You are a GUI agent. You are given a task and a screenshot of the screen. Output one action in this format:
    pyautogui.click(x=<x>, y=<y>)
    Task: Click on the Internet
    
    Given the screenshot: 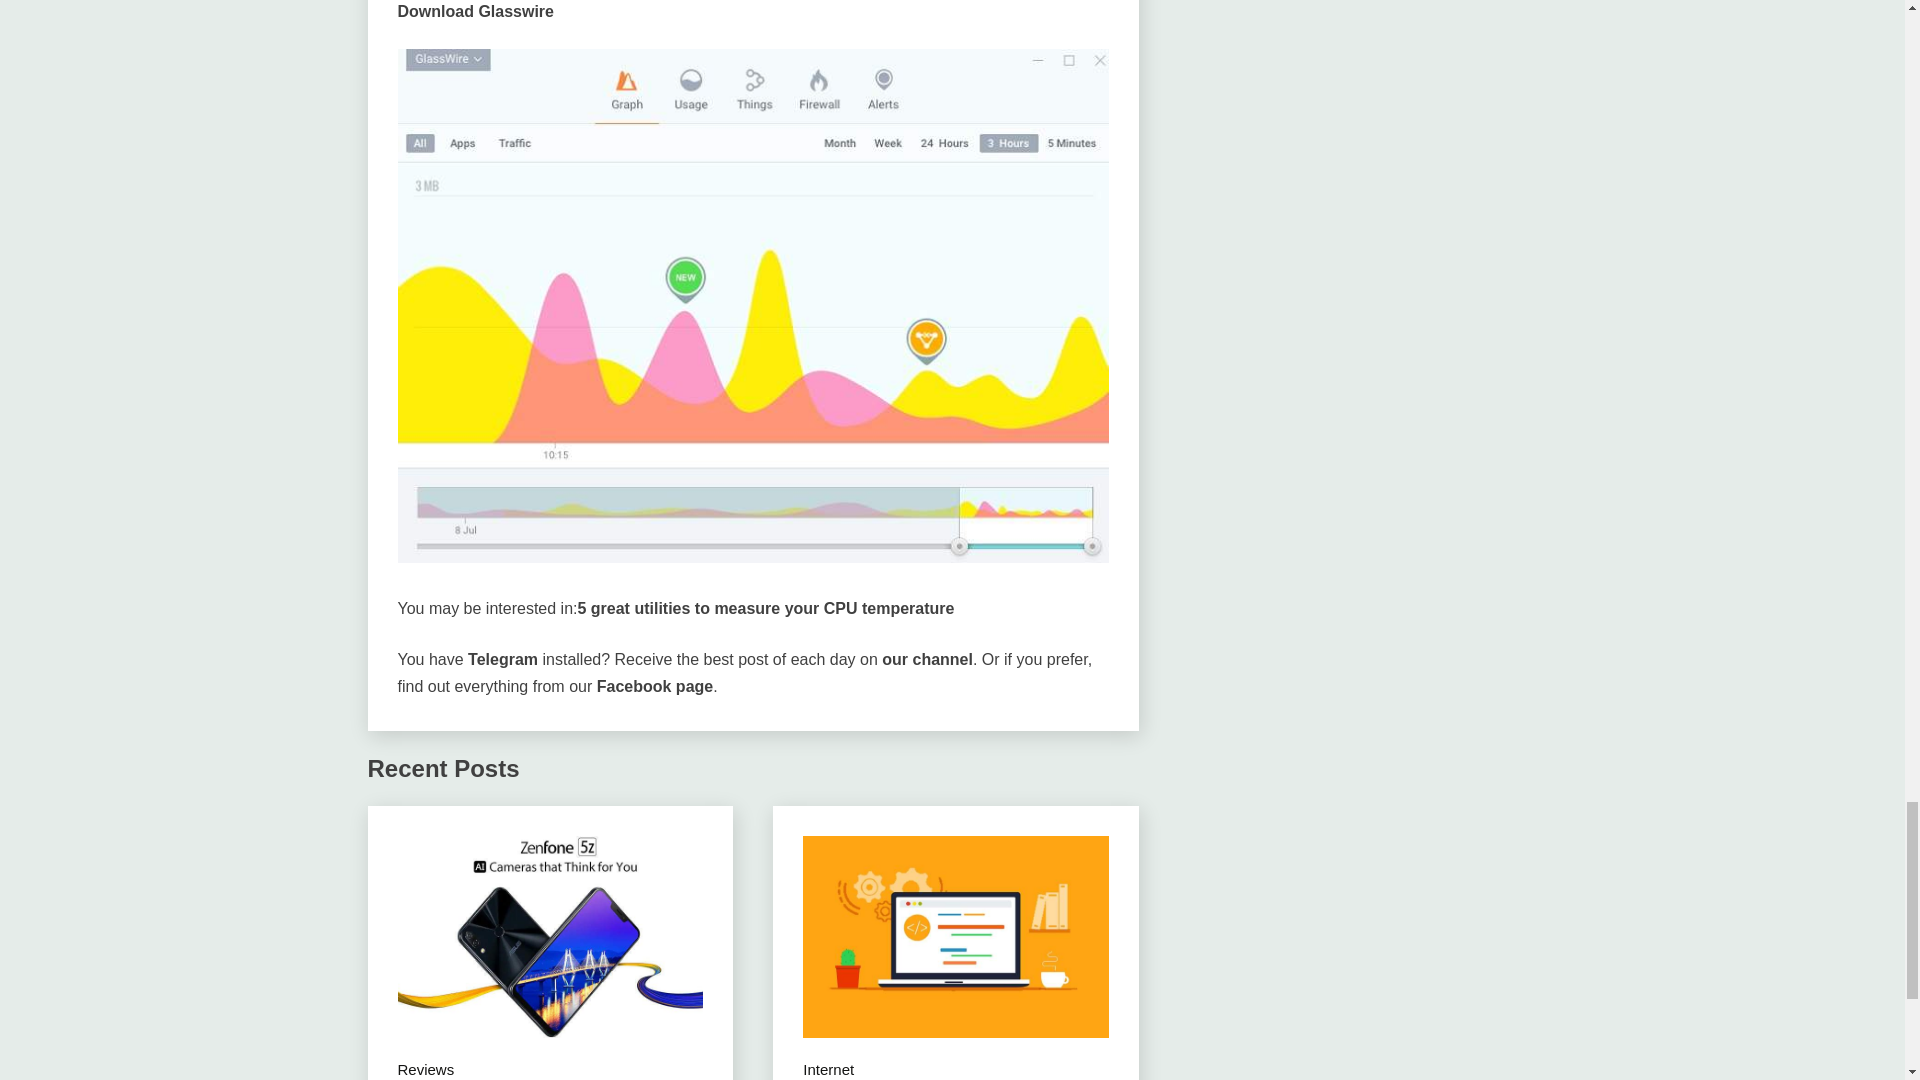 What is the action you would take?
    pyautogui.click(x=828, y=1070)
    